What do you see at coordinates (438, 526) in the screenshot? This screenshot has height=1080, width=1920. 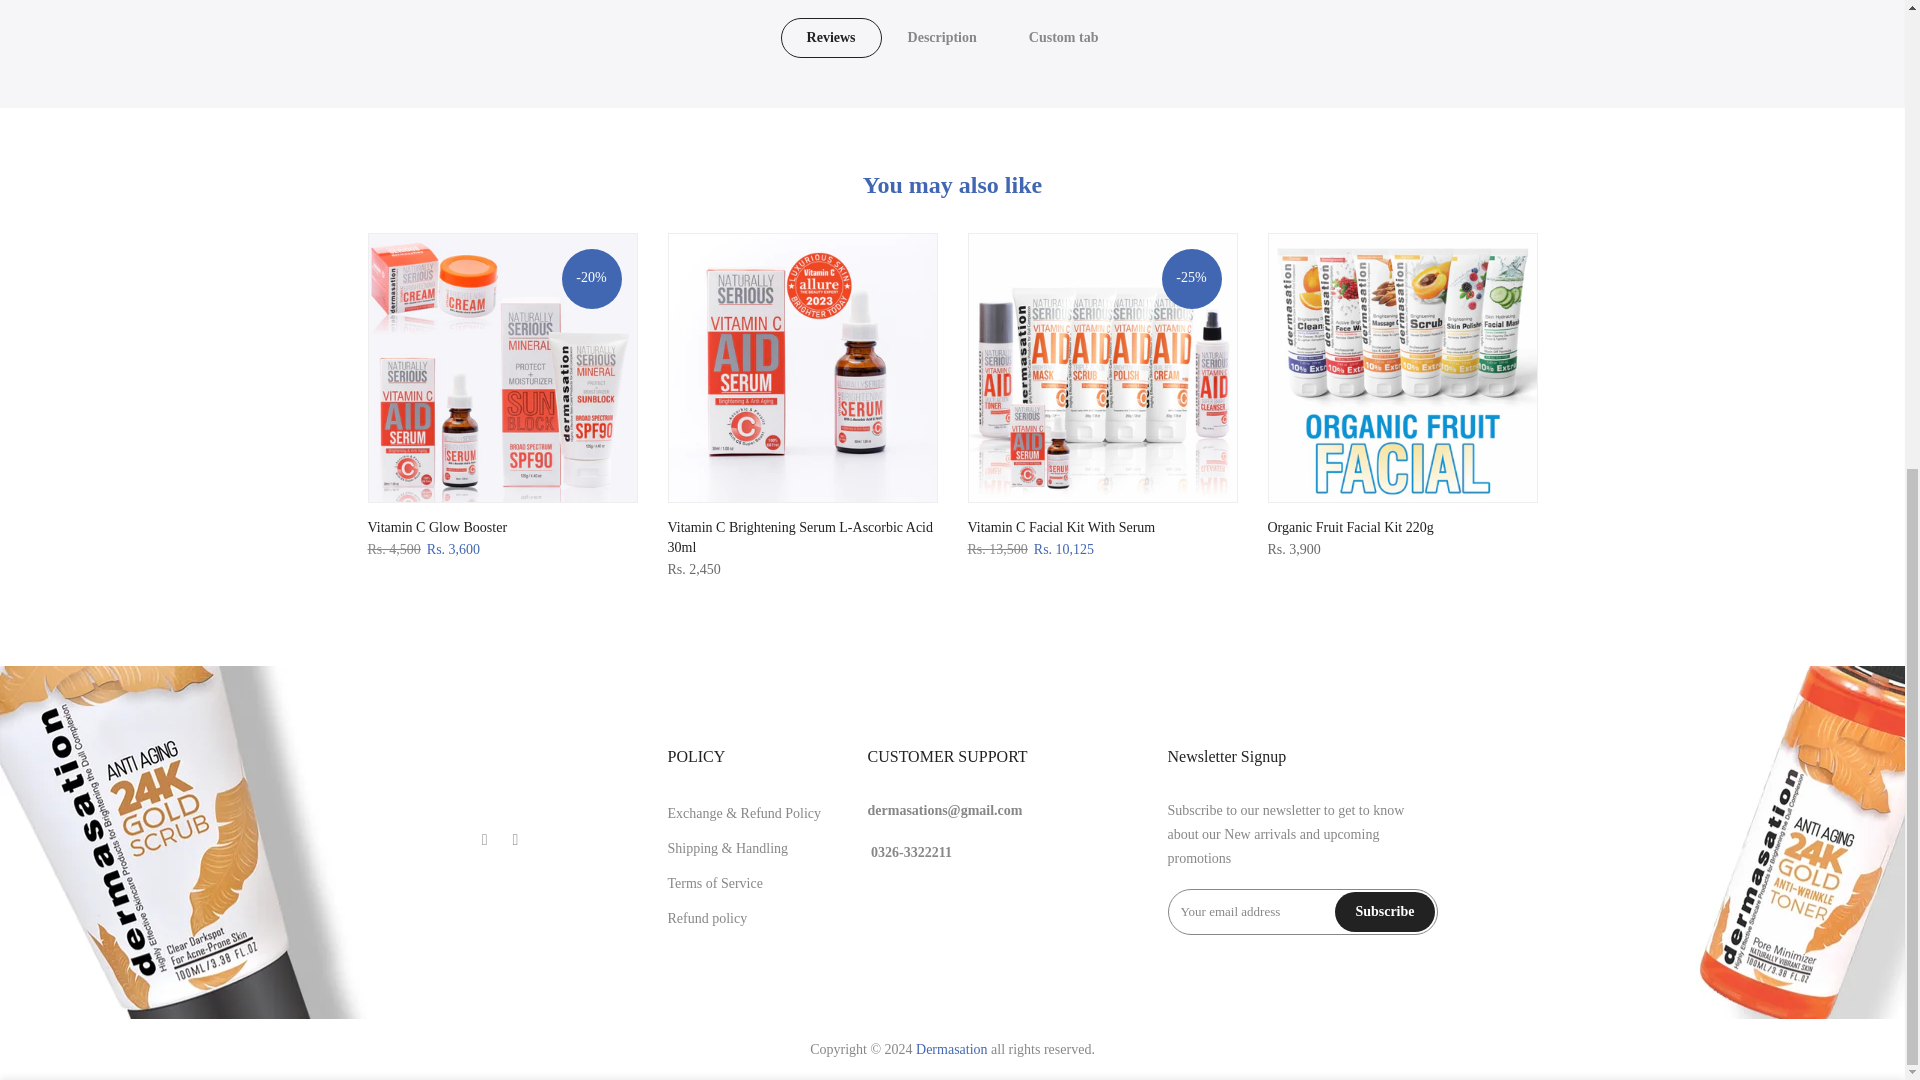 I see `Vitamin C Glow Booster` at bounding box center [438, 526].